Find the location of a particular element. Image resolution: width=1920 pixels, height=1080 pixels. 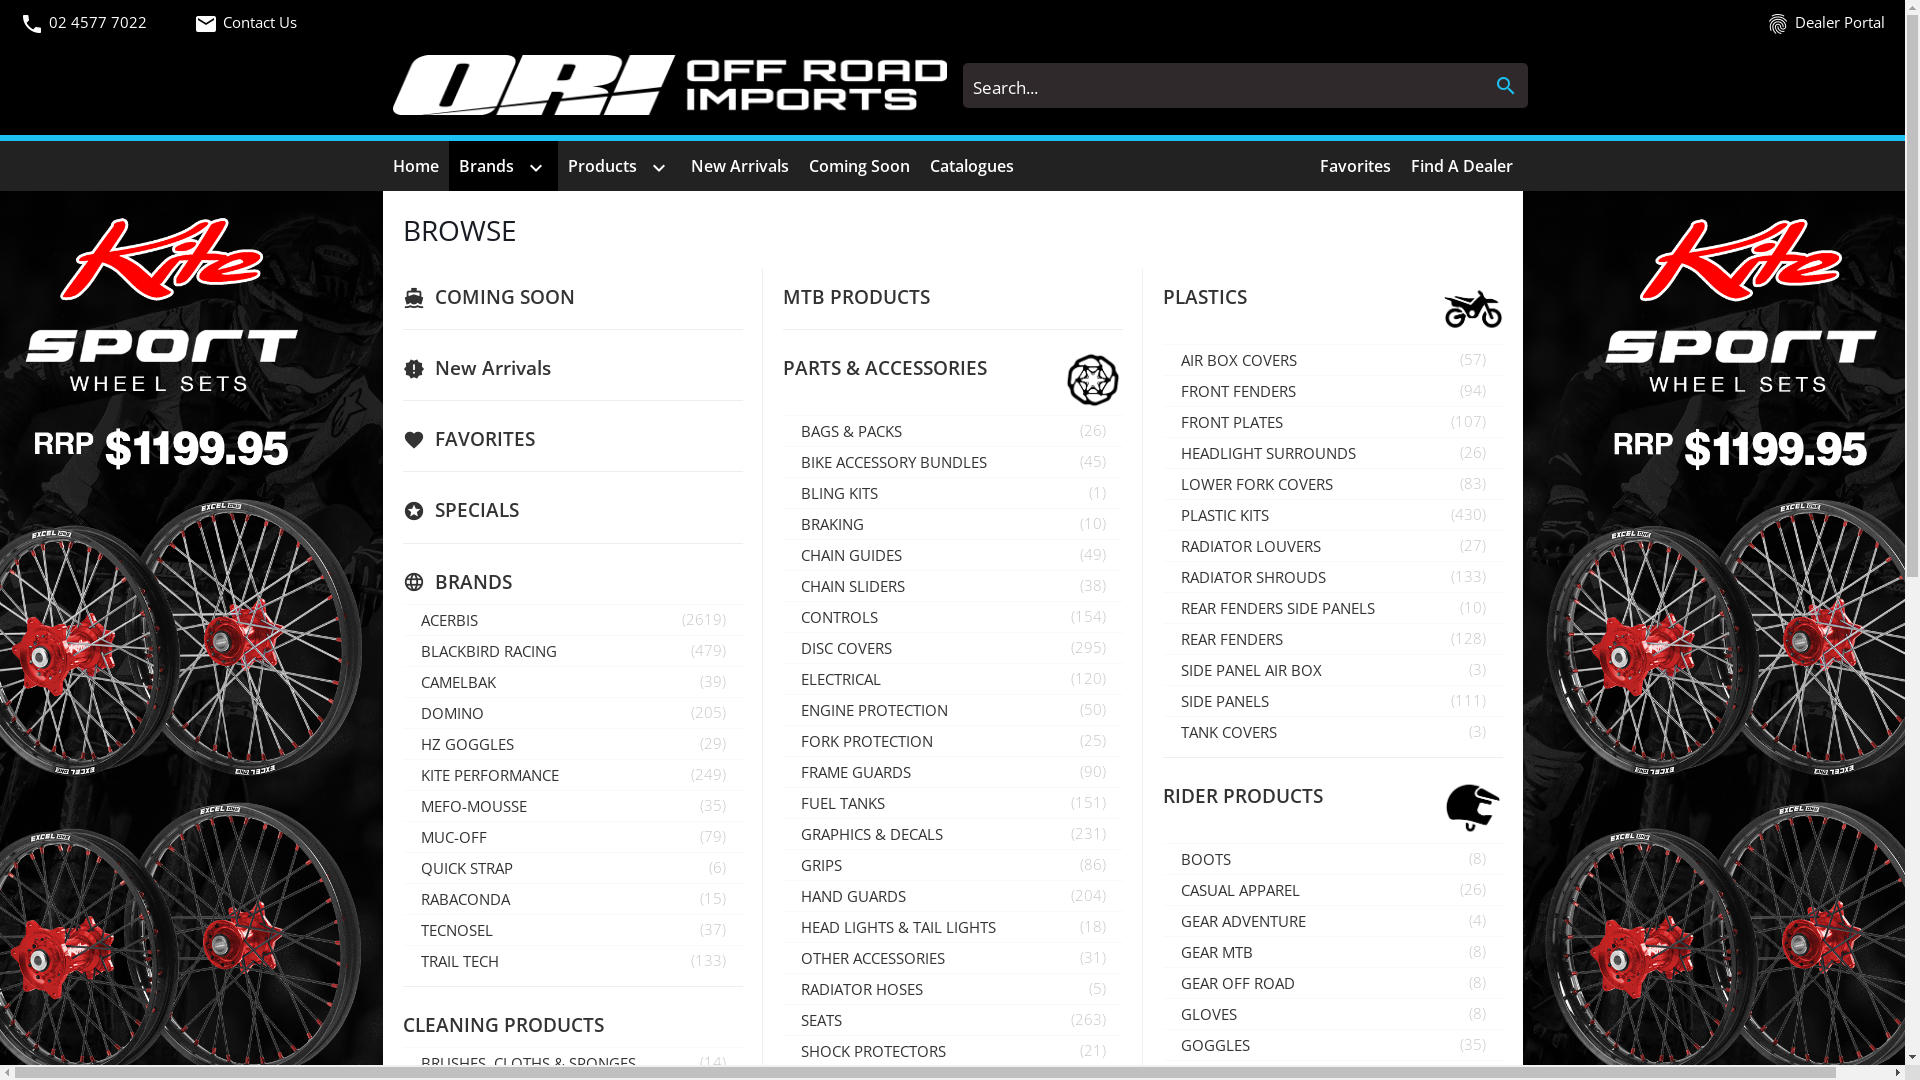

DOMINO is located at coordinates (539, 713).